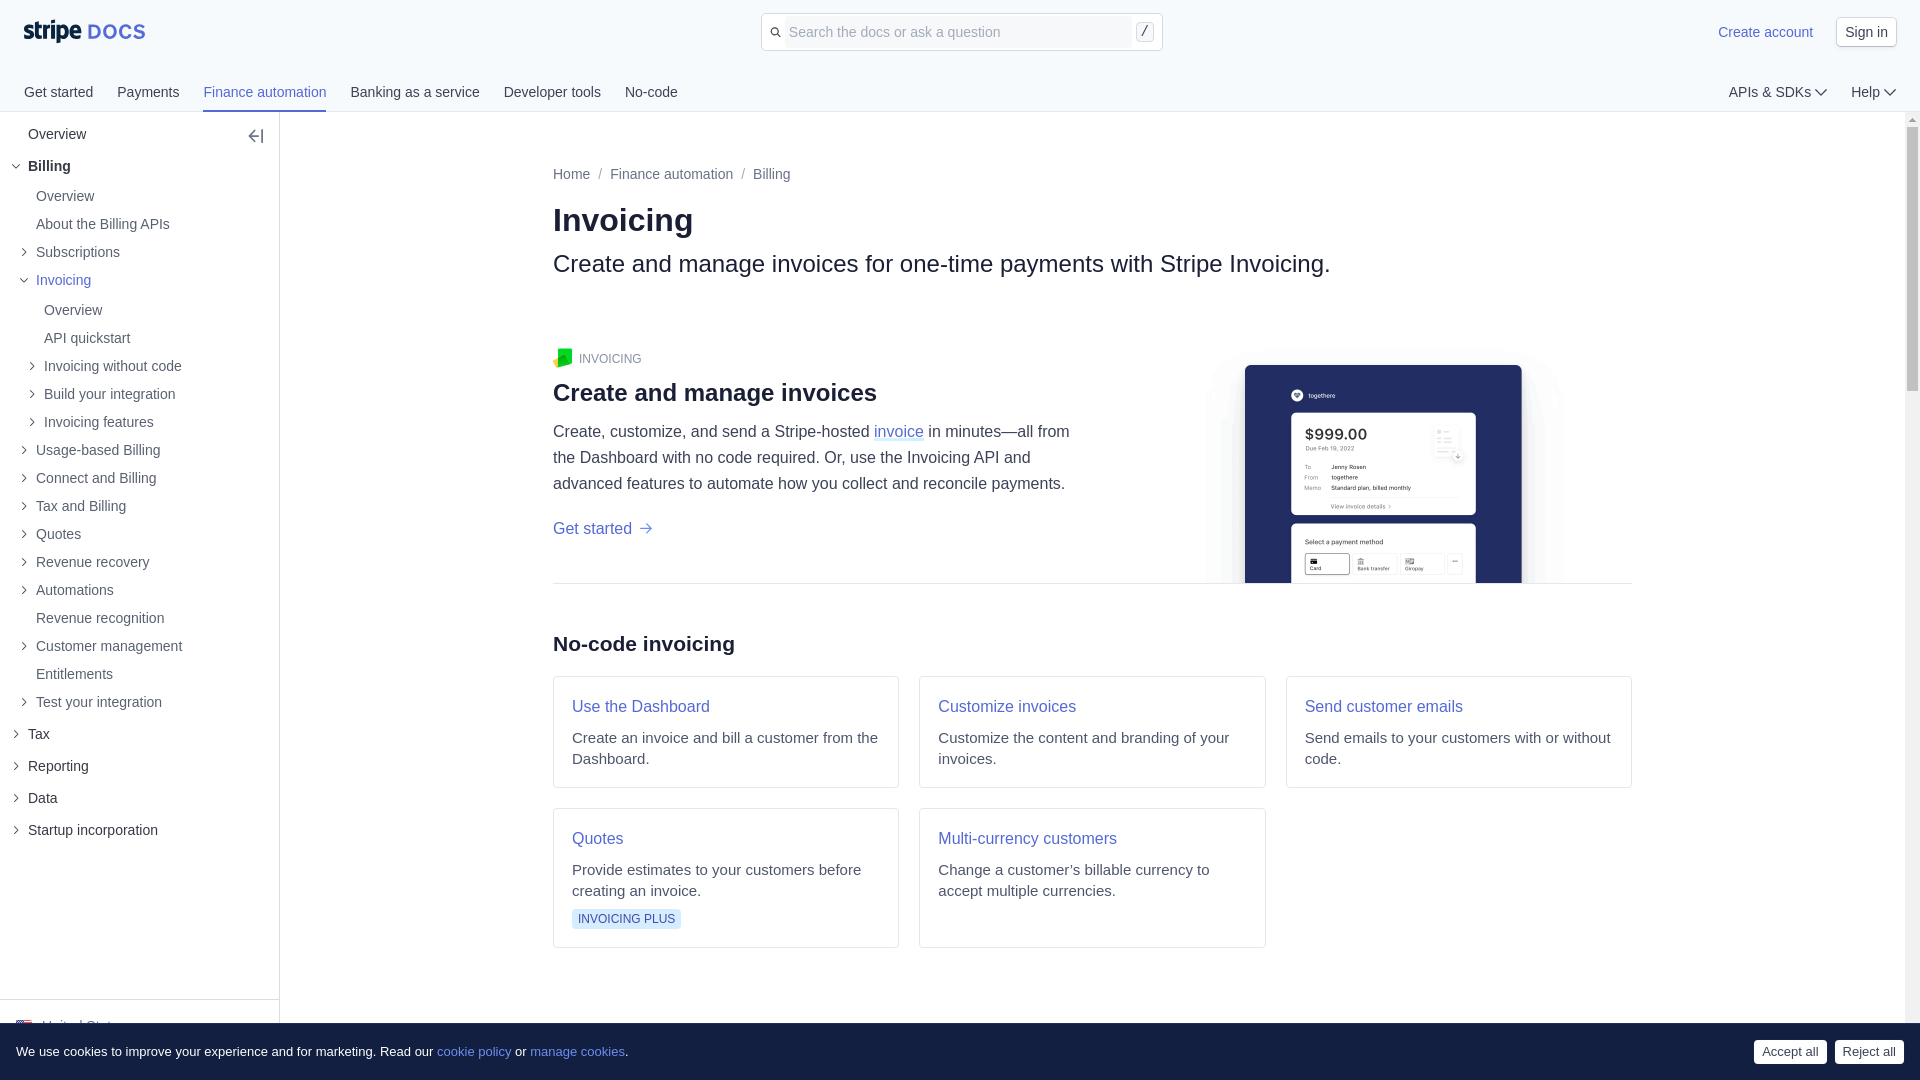  Describe the element at coordinates (90, 450) in the screenshot. I see `Usage-based Billing` at that location.